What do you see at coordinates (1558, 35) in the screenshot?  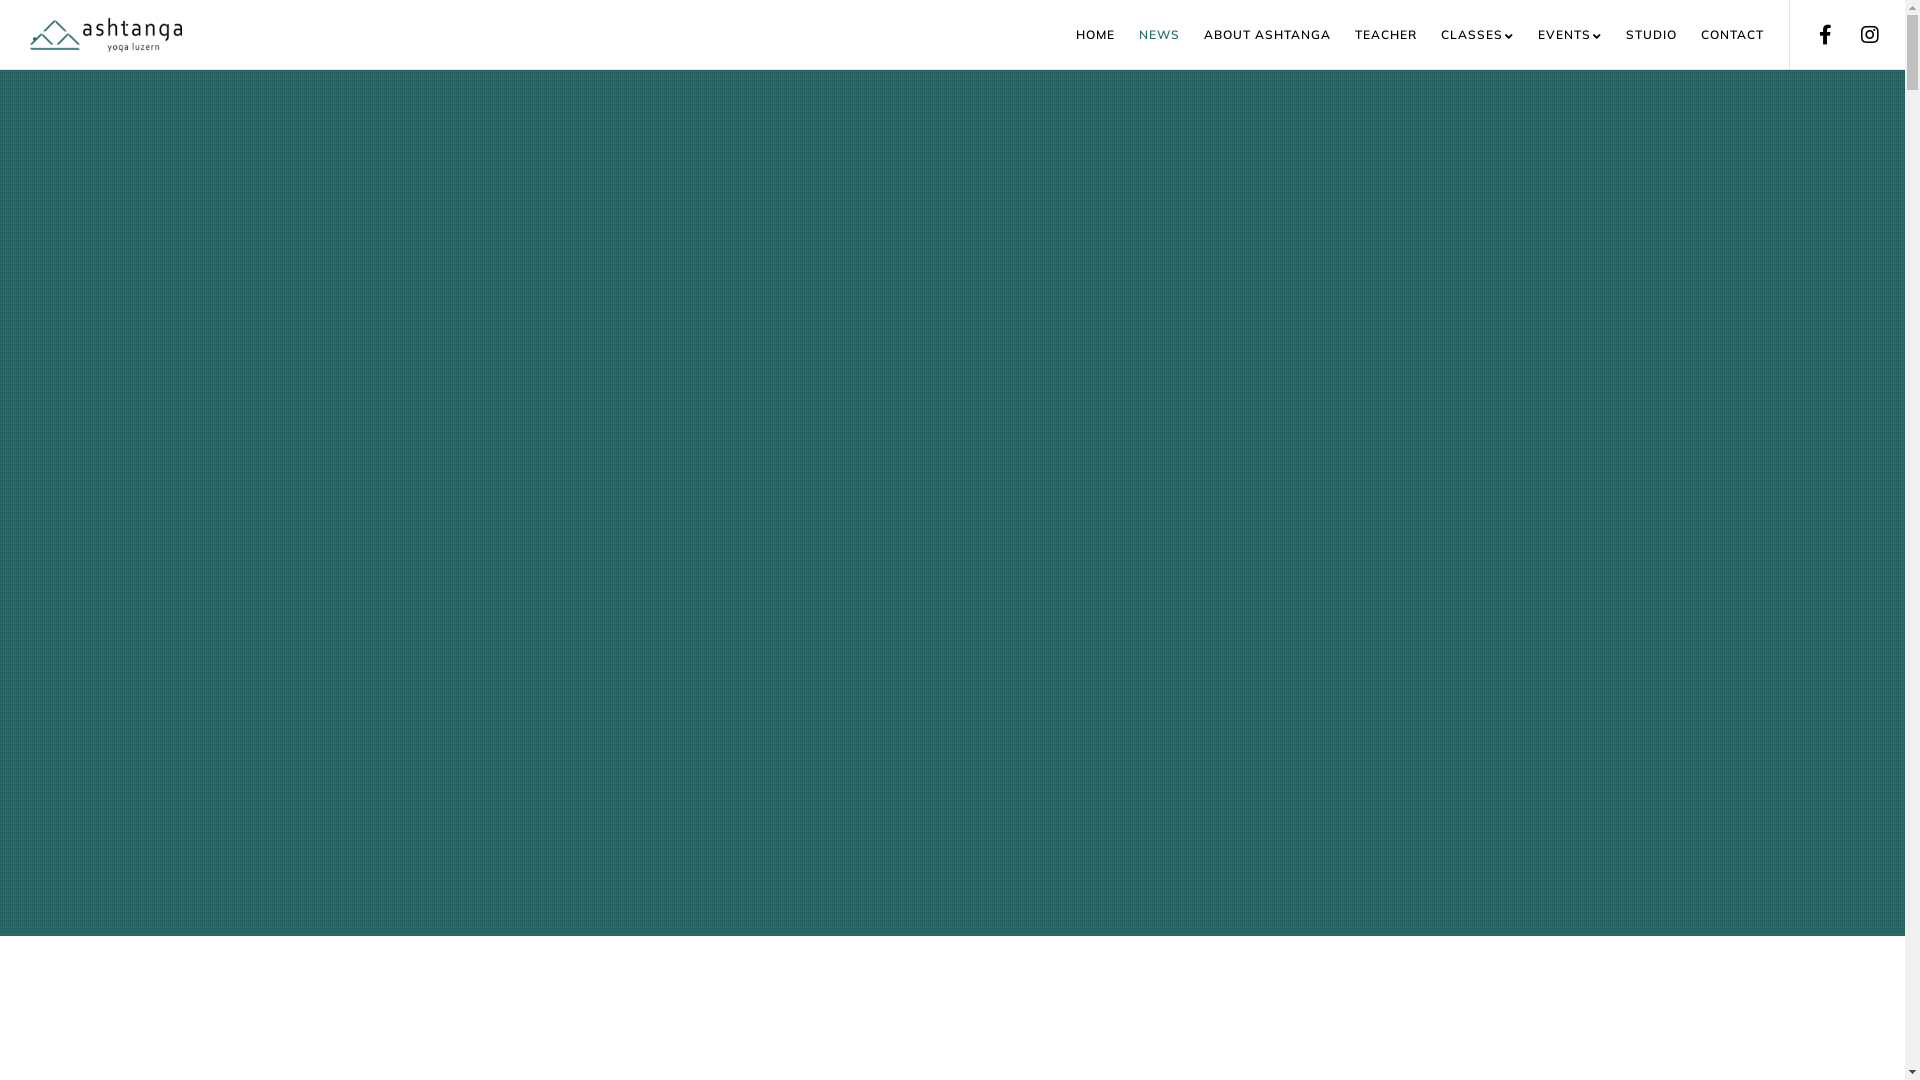 I see `EVENTS` at bounding box center [1558, 35].